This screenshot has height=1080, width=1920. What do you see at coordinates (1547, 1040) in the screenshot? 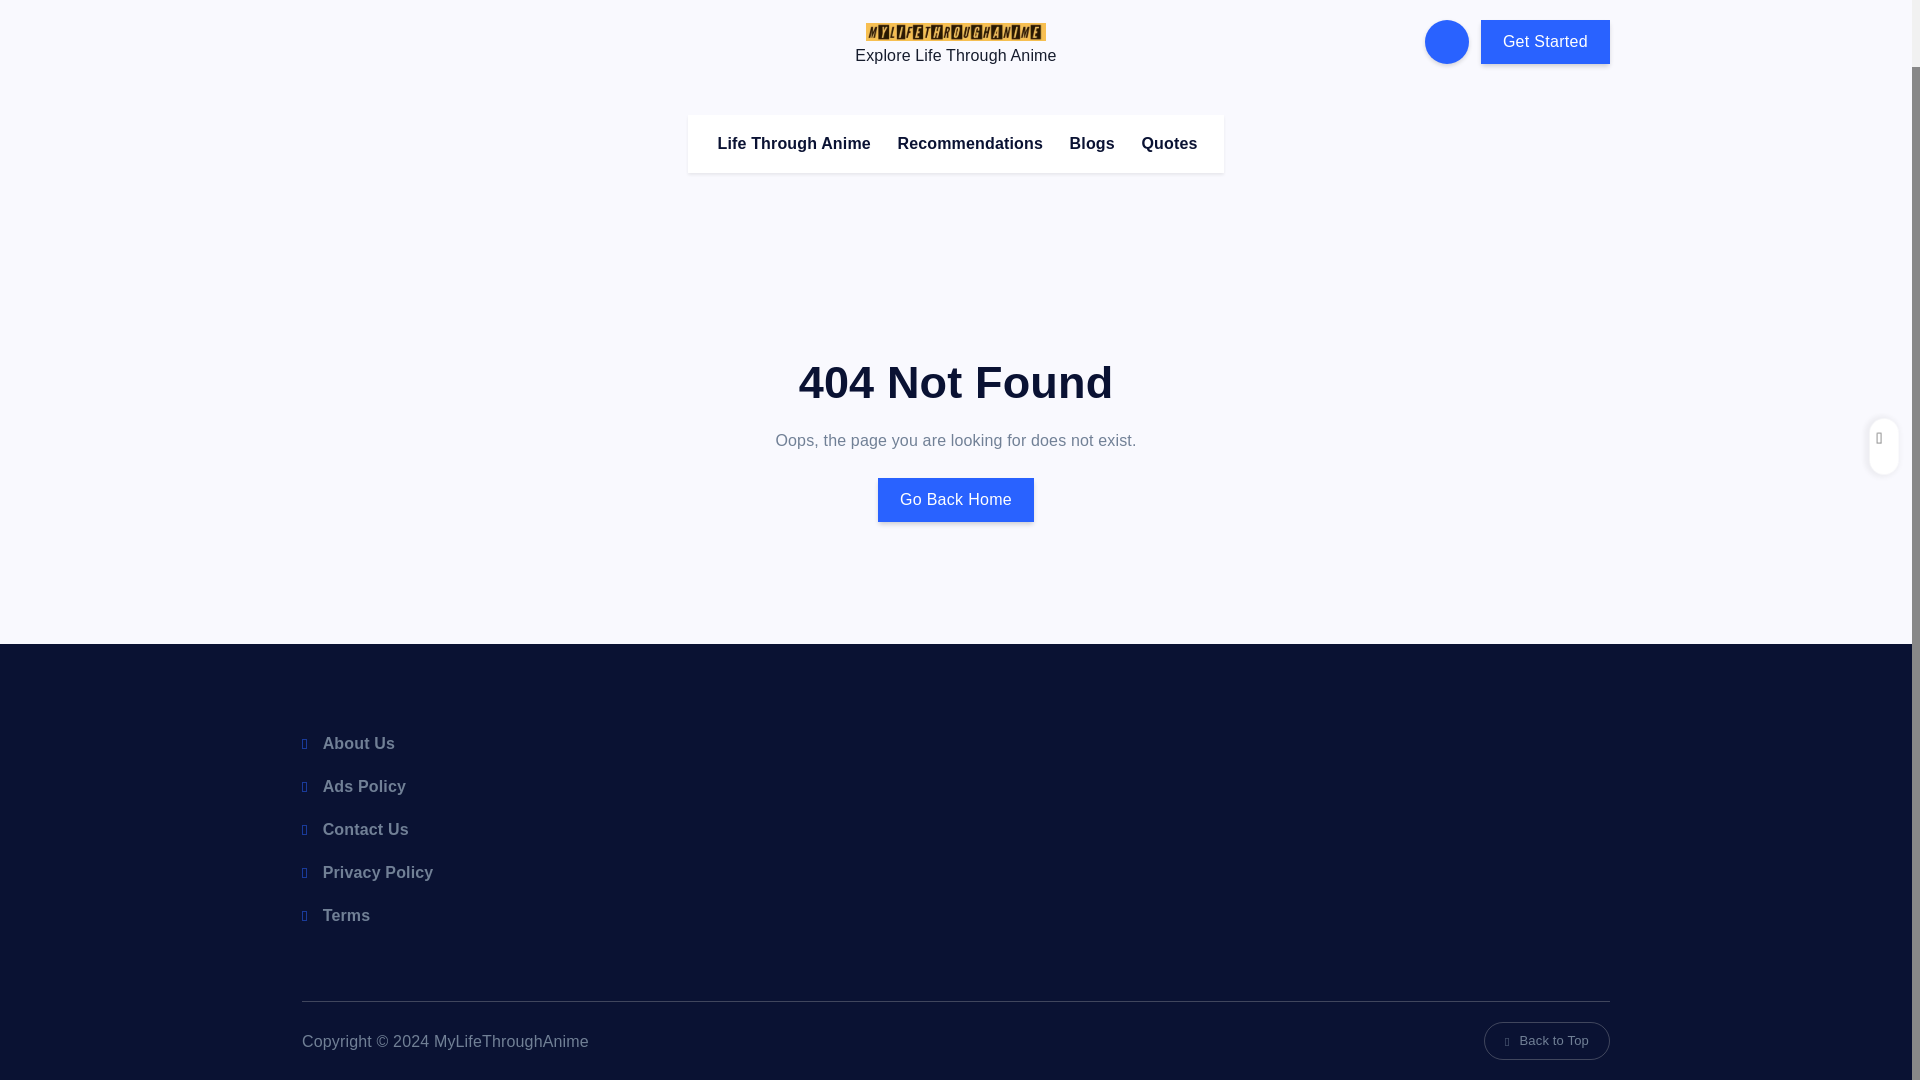
I see `Back to Top` at bounding box center [1547, 1040].